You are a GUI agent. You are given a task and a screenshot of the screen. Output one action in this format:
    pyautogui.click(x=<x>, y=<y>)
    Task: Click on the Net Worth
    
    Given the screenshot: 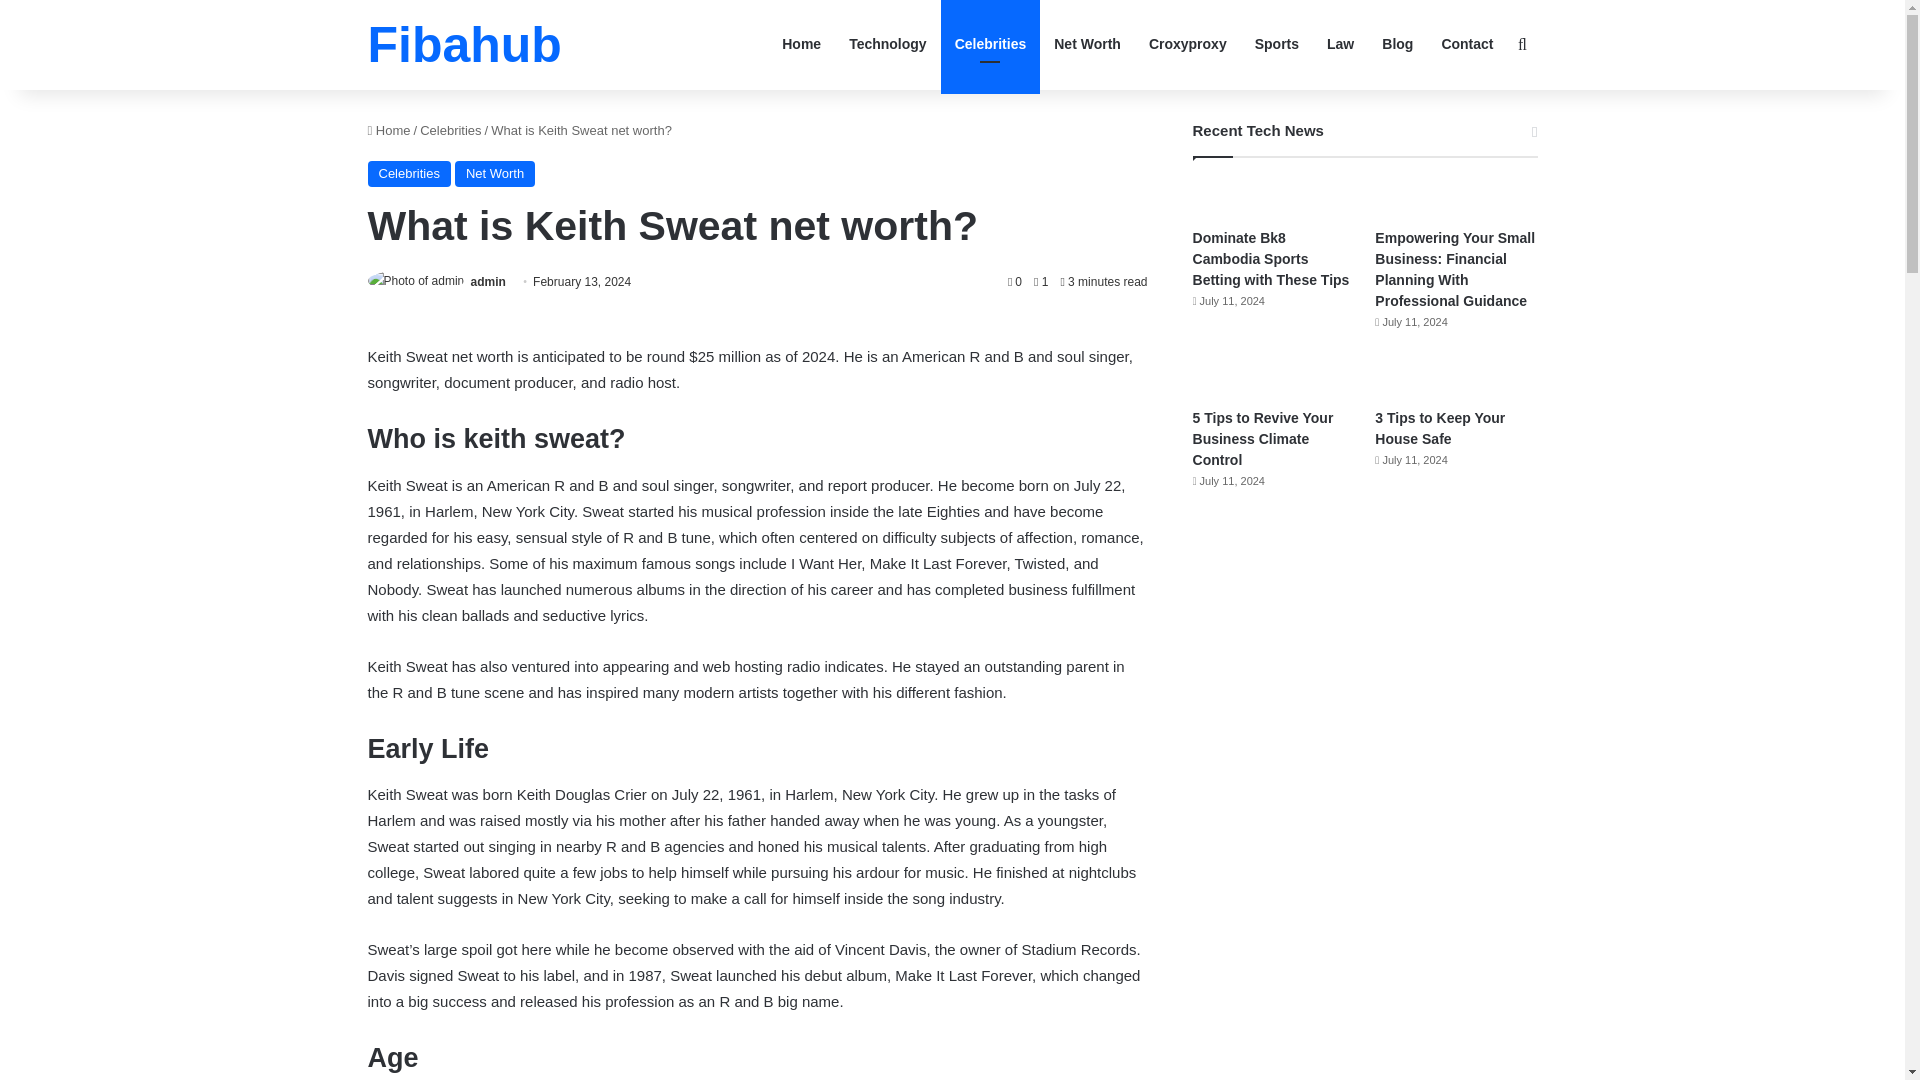 What is the action you would take?
    pyautogui.click(x=495, y=173)
    